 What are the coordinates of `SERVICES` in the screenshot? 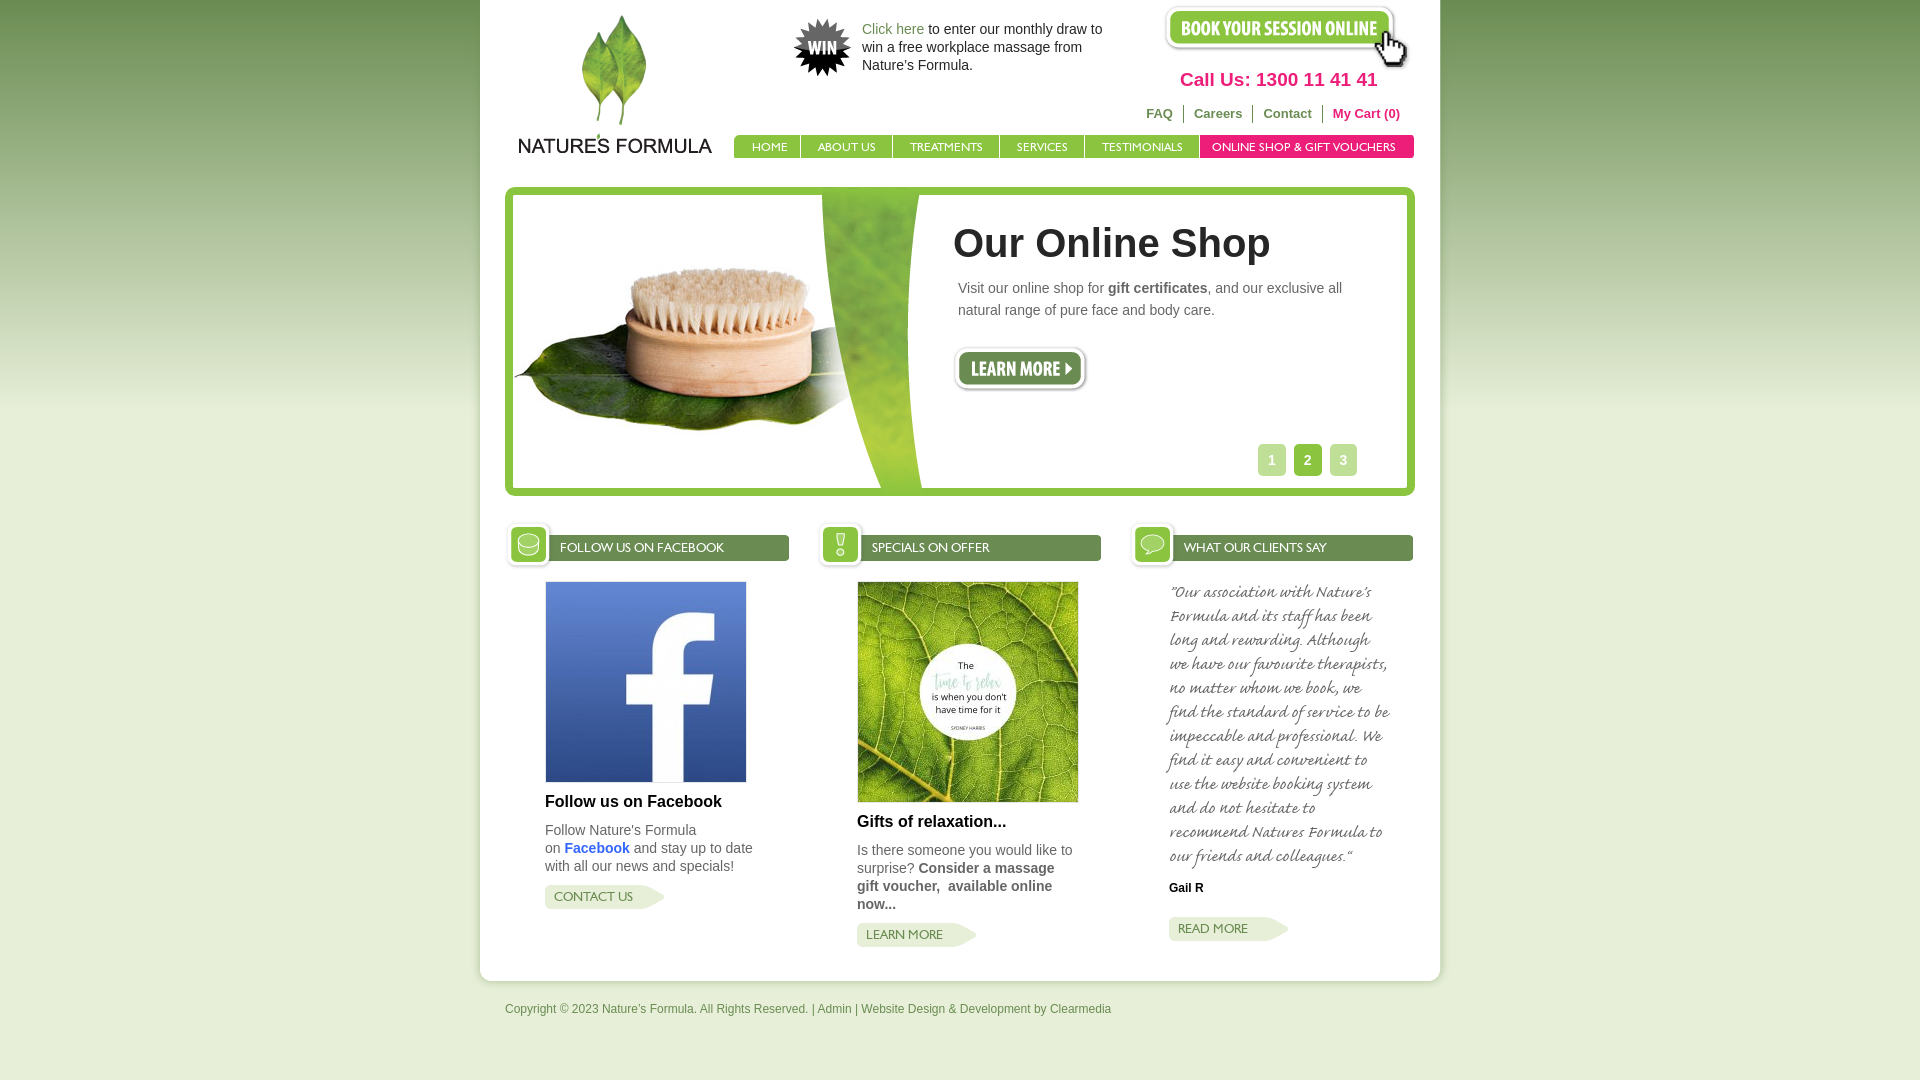 It's located at (1042, 146).